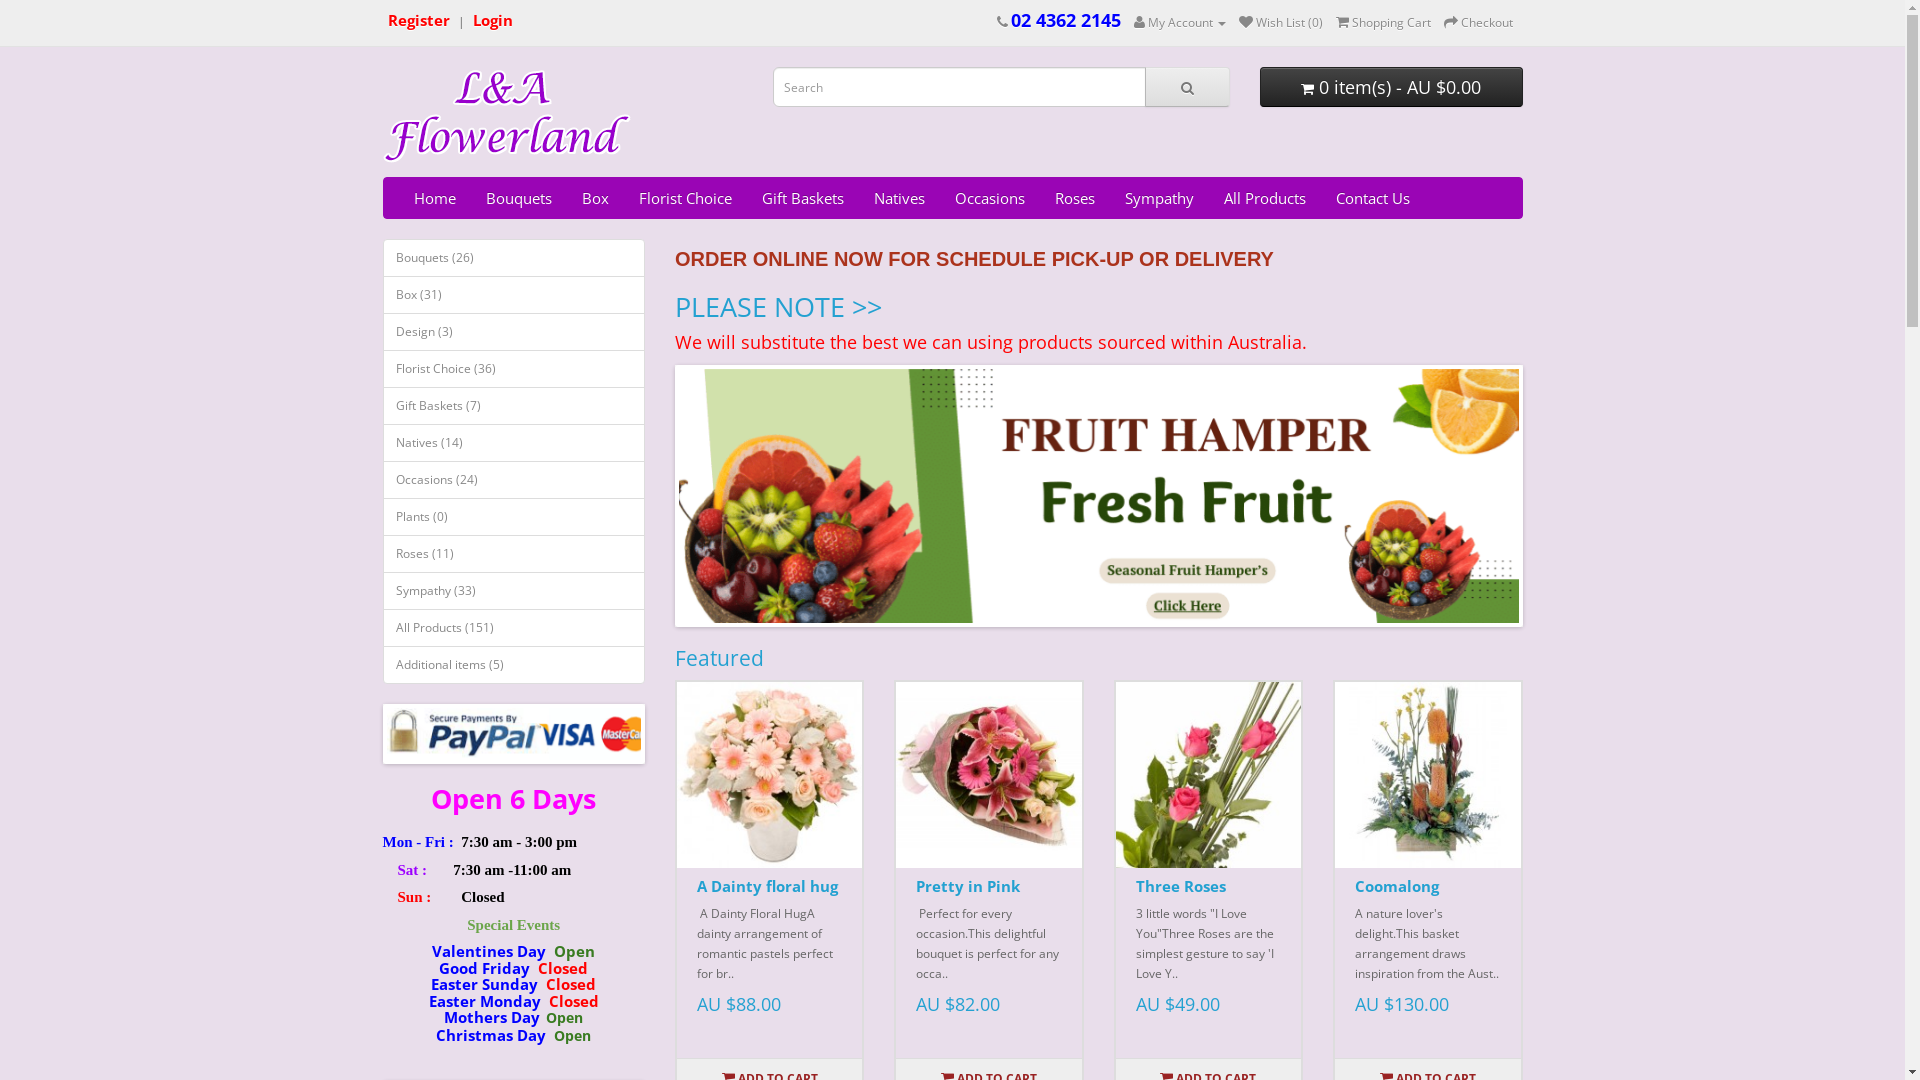 The image size is (1920, 1080). What do you see at coordinates (514, 480) in the screenshot?
I see `Occasions (24)` at bounding box center [514, 480].